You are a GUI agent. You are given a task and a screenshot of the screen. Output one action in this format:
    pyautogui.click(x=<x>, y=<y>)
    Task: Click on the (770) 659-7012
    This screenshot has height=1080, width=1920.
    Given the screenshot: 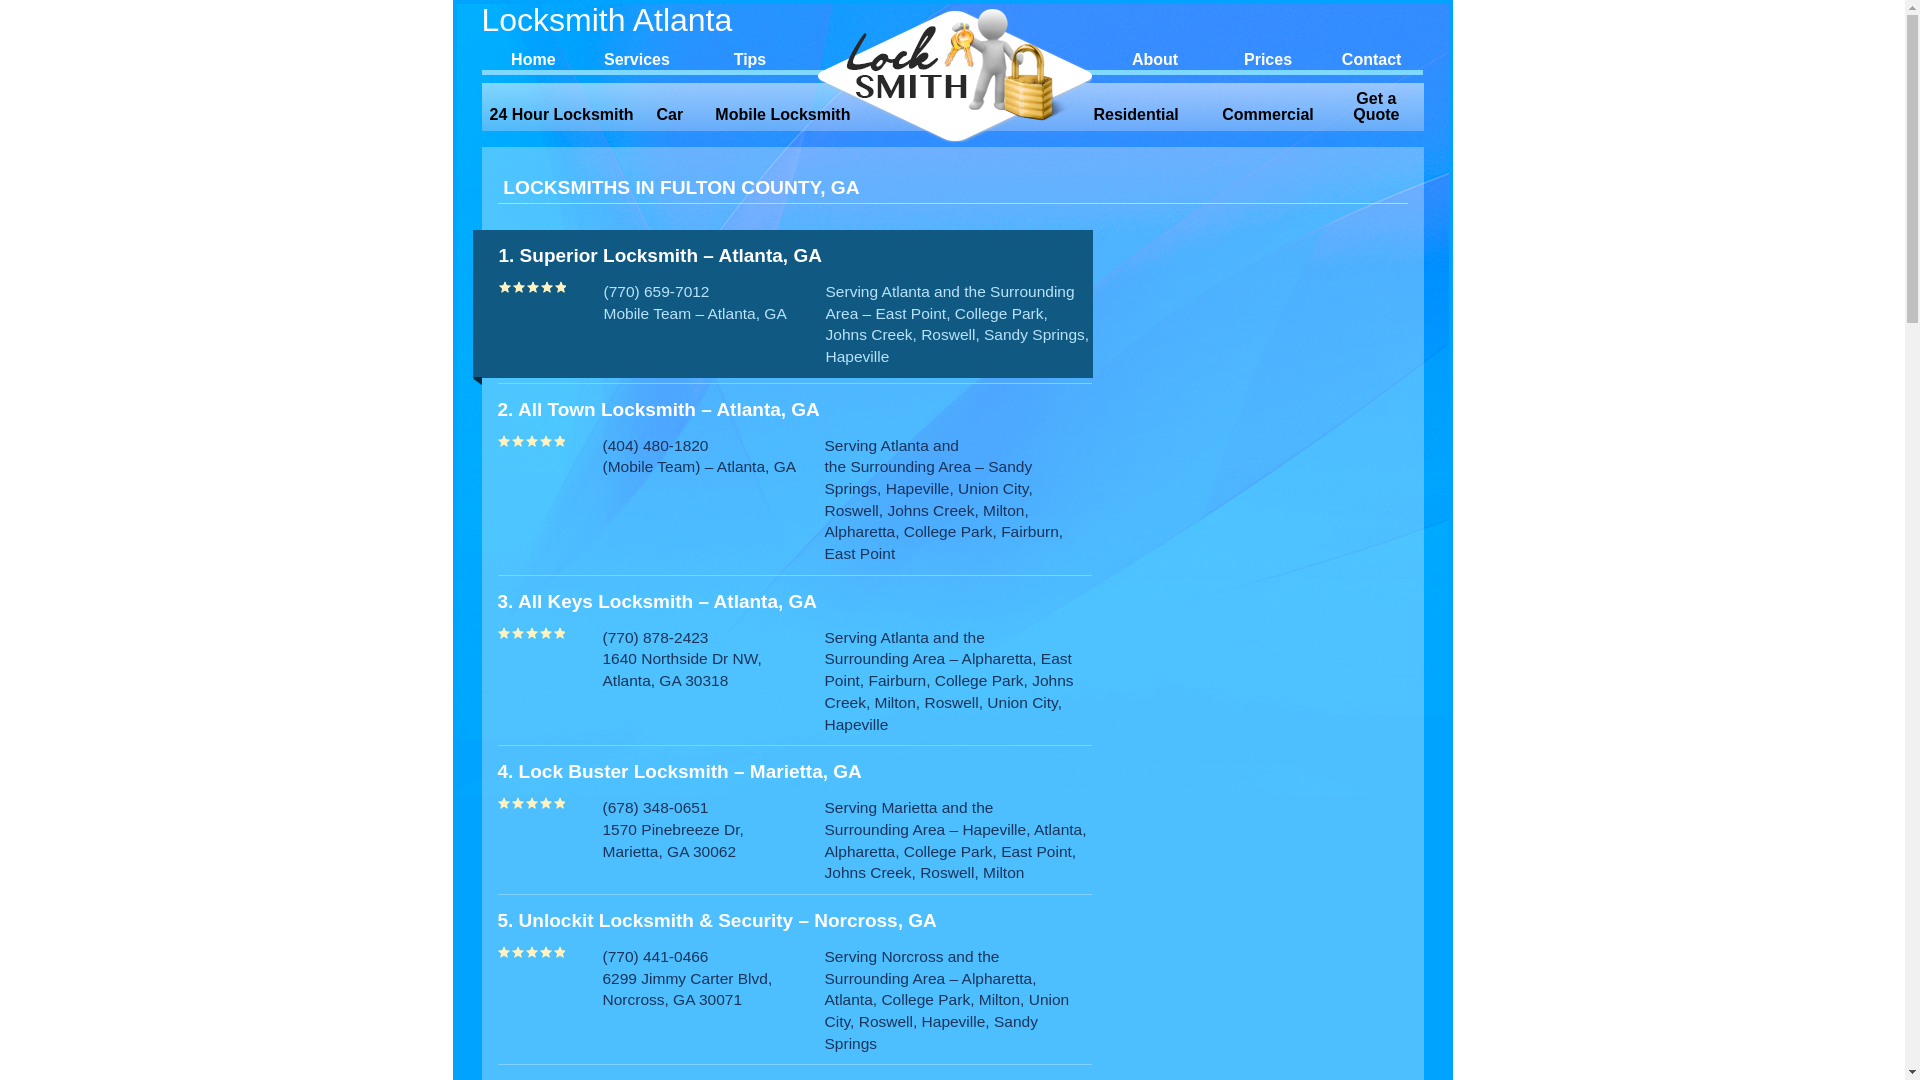 What is the action you would take?
    pyautogui.click(x=657, y=292)
    